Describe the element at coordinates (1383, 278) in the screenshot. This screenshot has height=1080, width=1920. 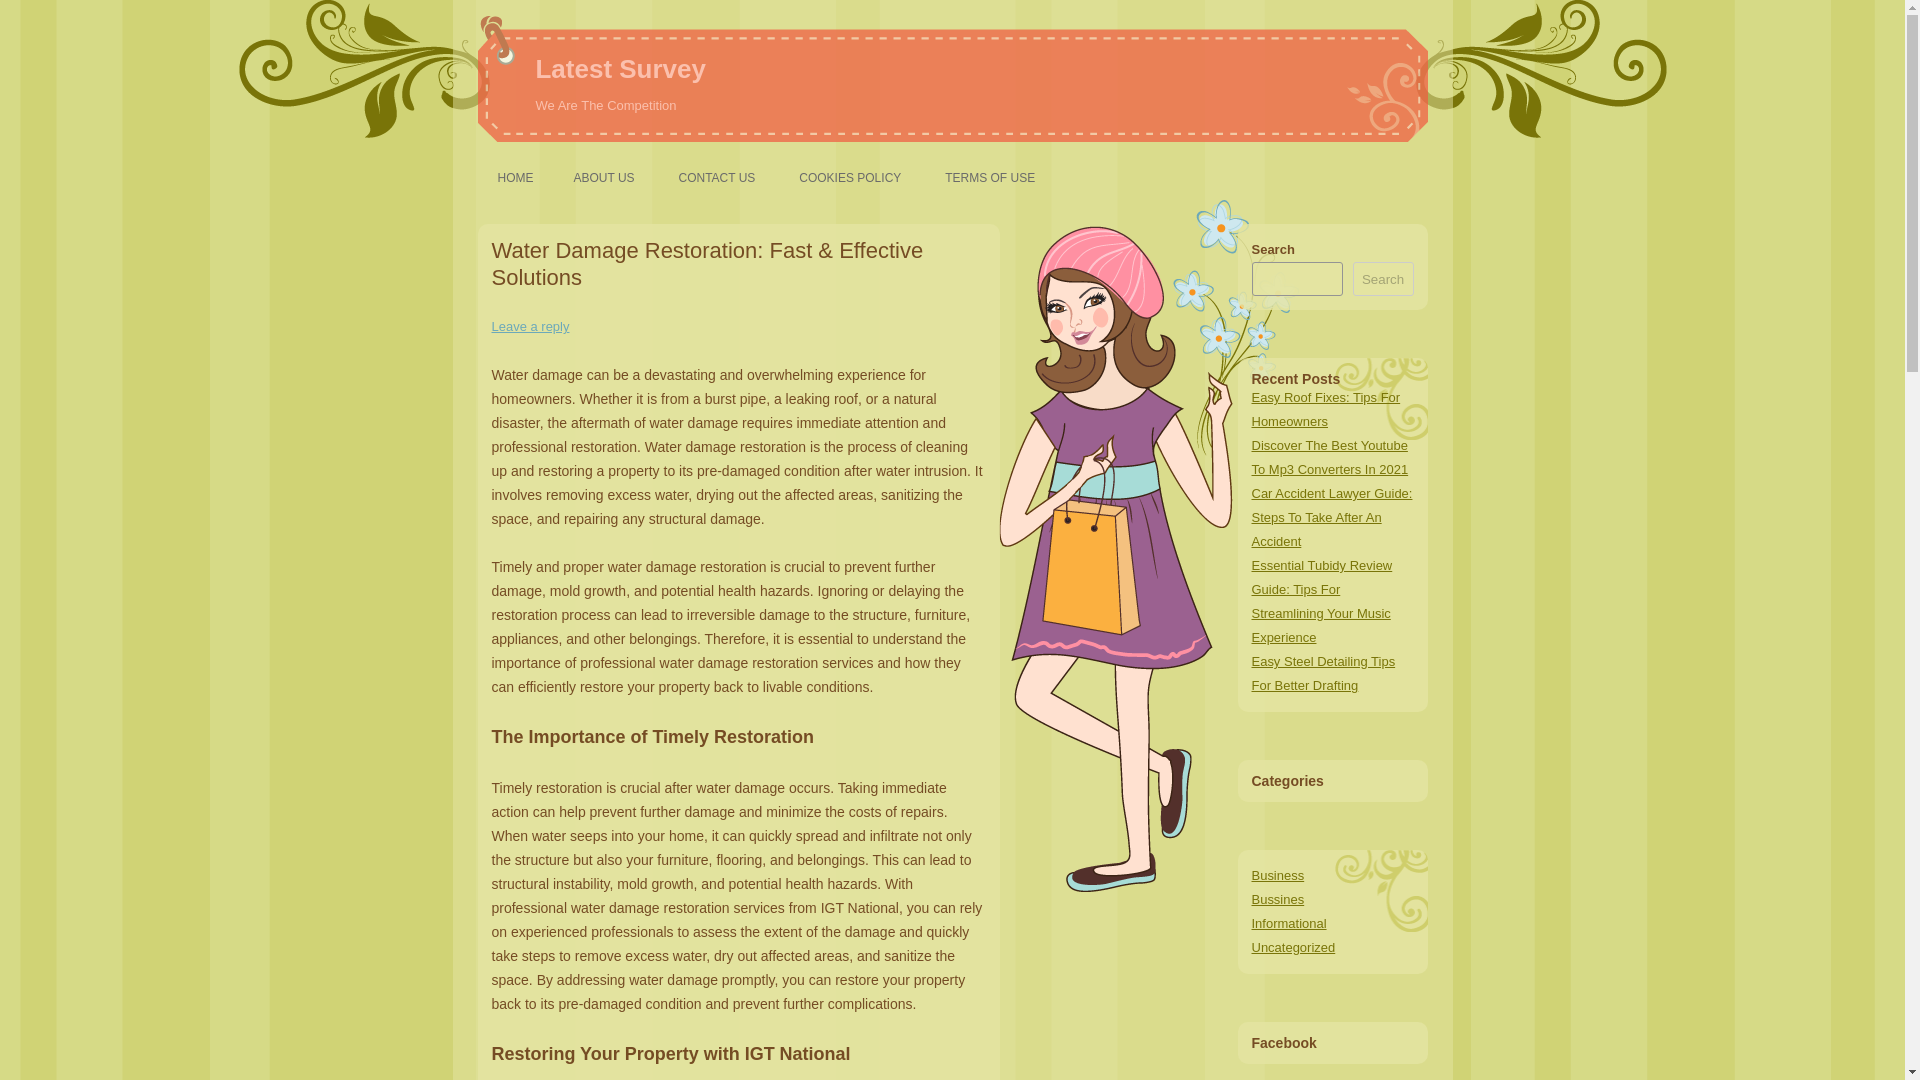
I see `Search` at that location.